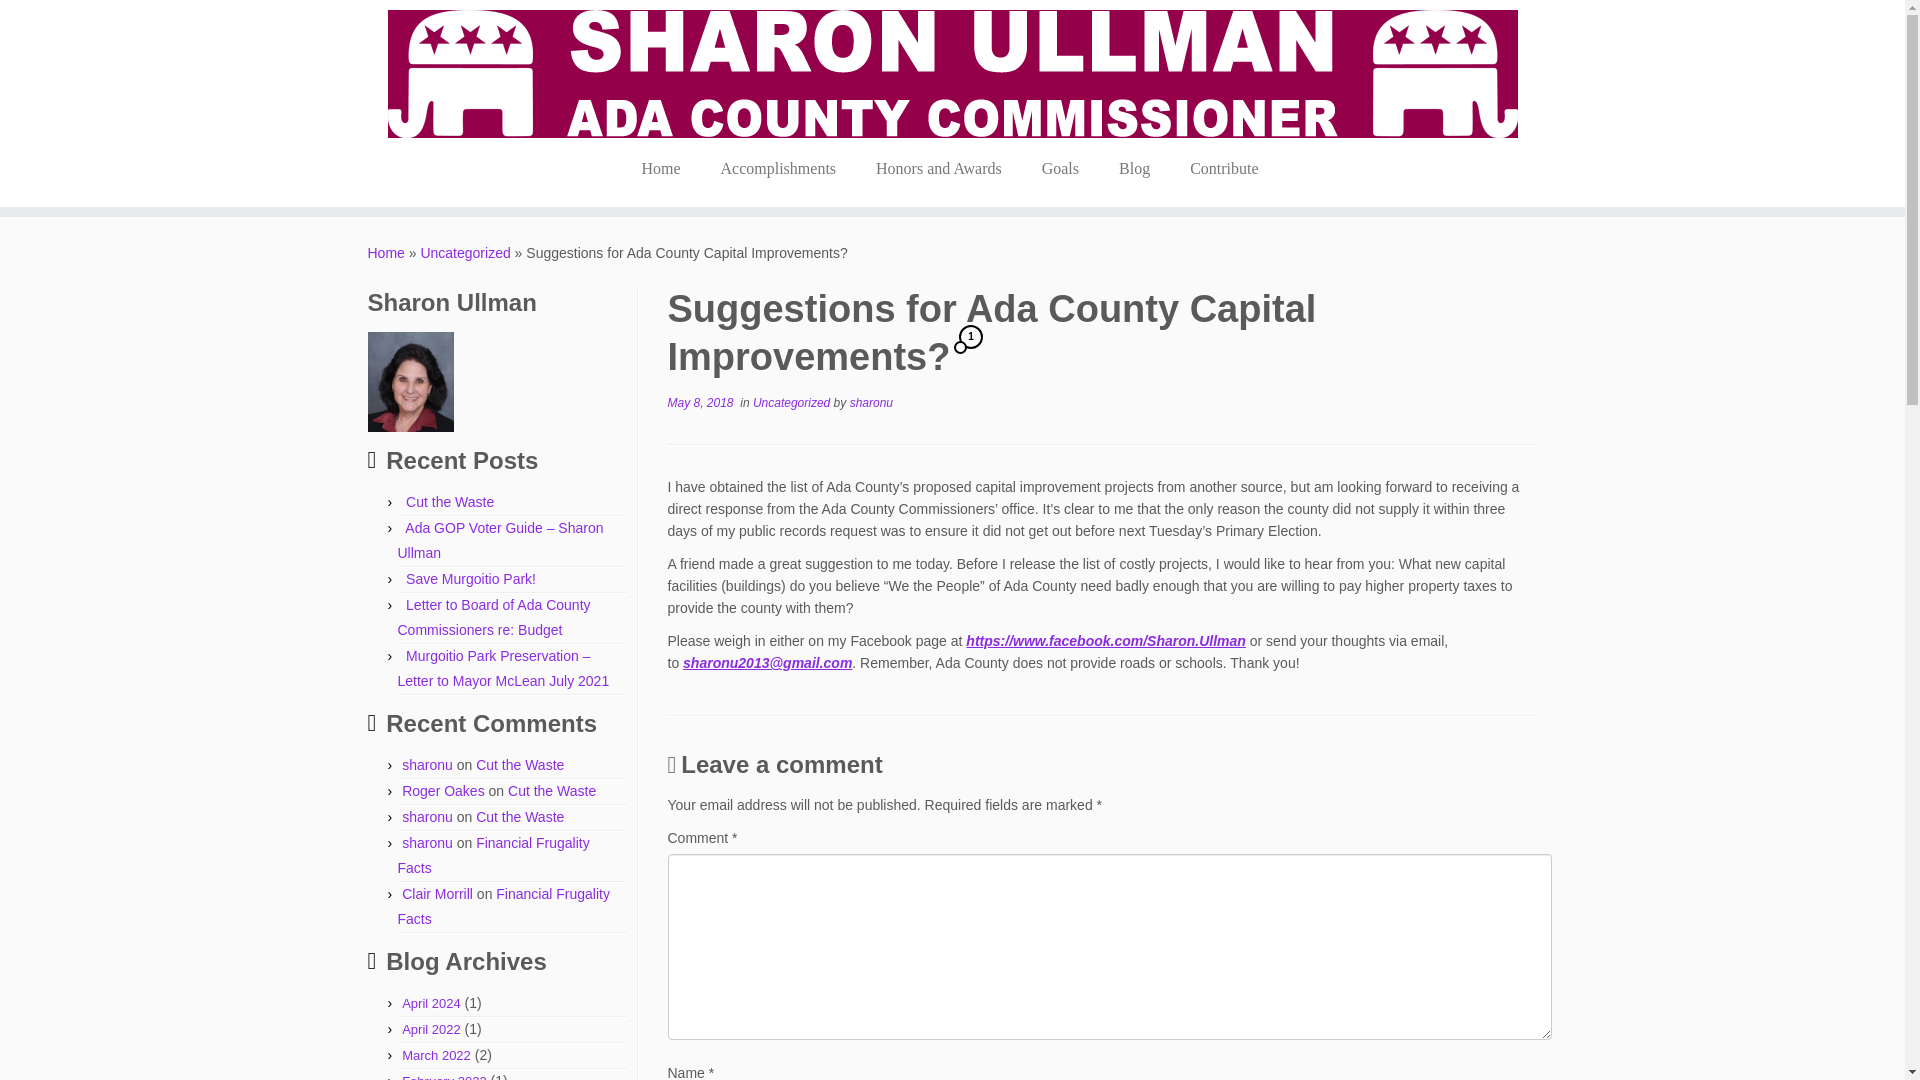 This screenshot has width=1920, height=1080. What do you see at coordinates (427, 816) in the screenshot?
I see `sharonu` at bounding box center [427, 816].